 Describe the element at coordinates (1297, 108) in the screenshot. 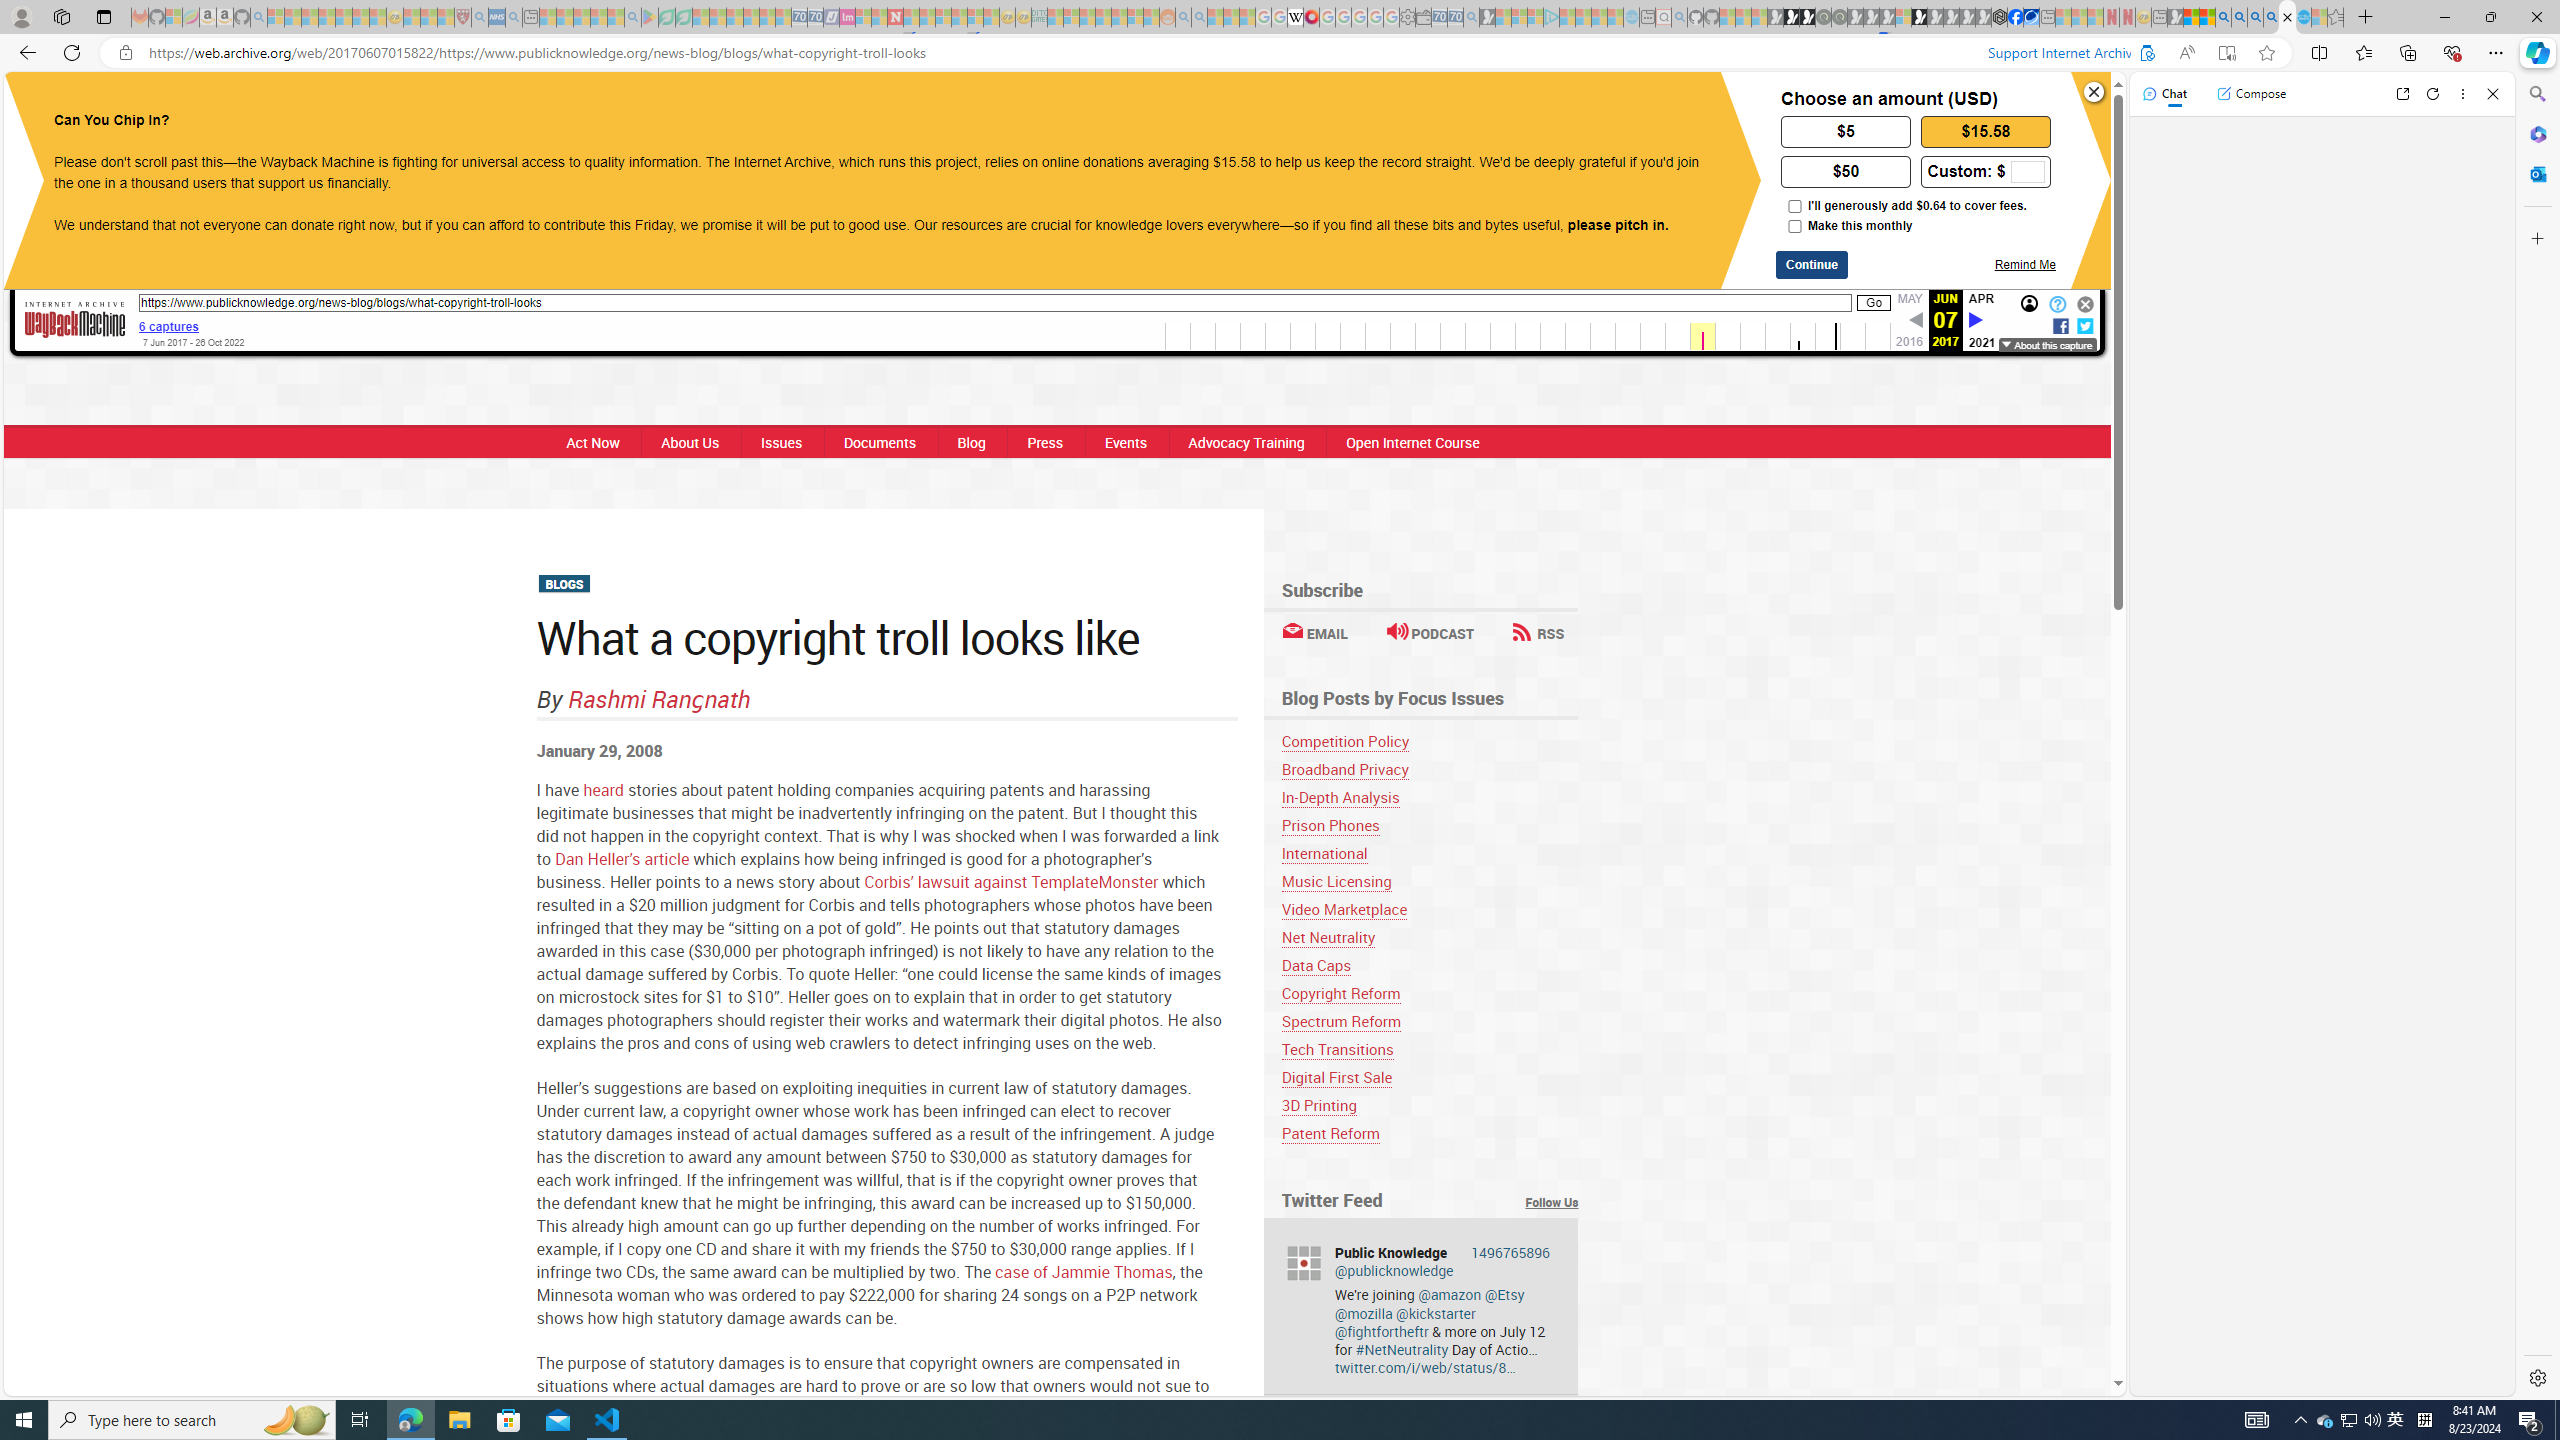

I see `YOUTUBE` at that location.